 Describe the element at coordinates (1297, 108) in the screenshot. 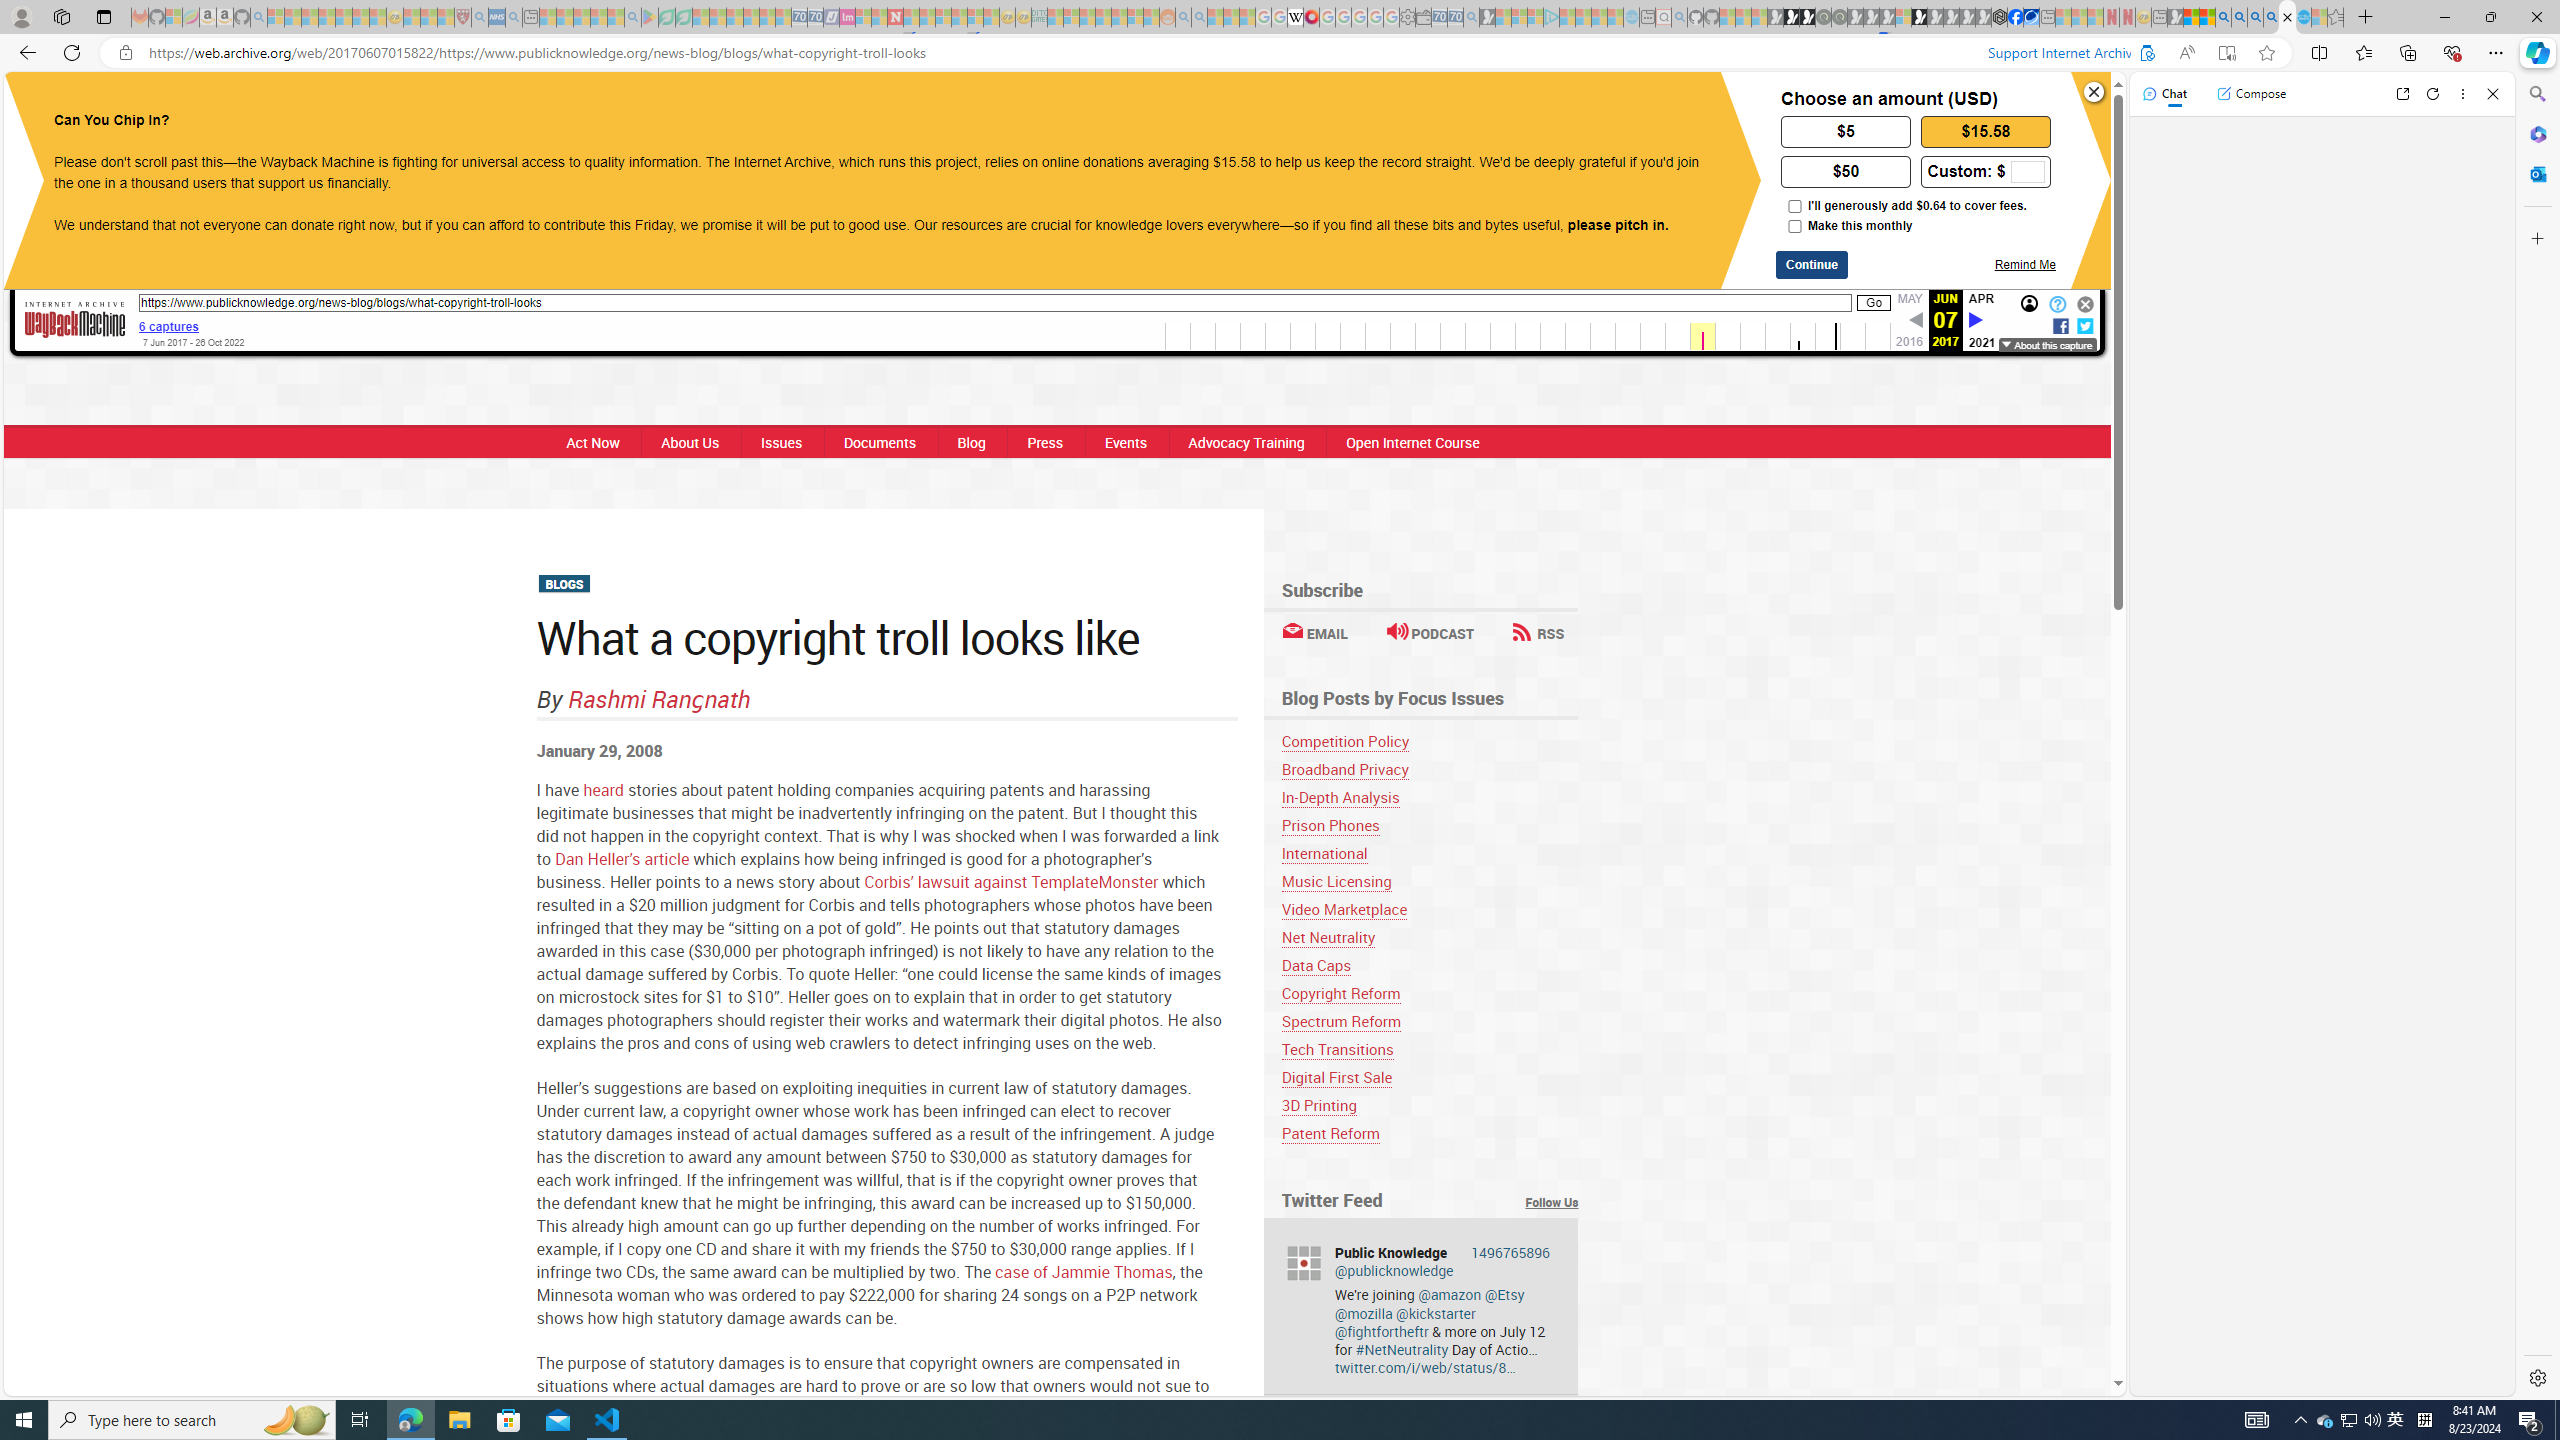

I see `YOUTUBE` at that location.